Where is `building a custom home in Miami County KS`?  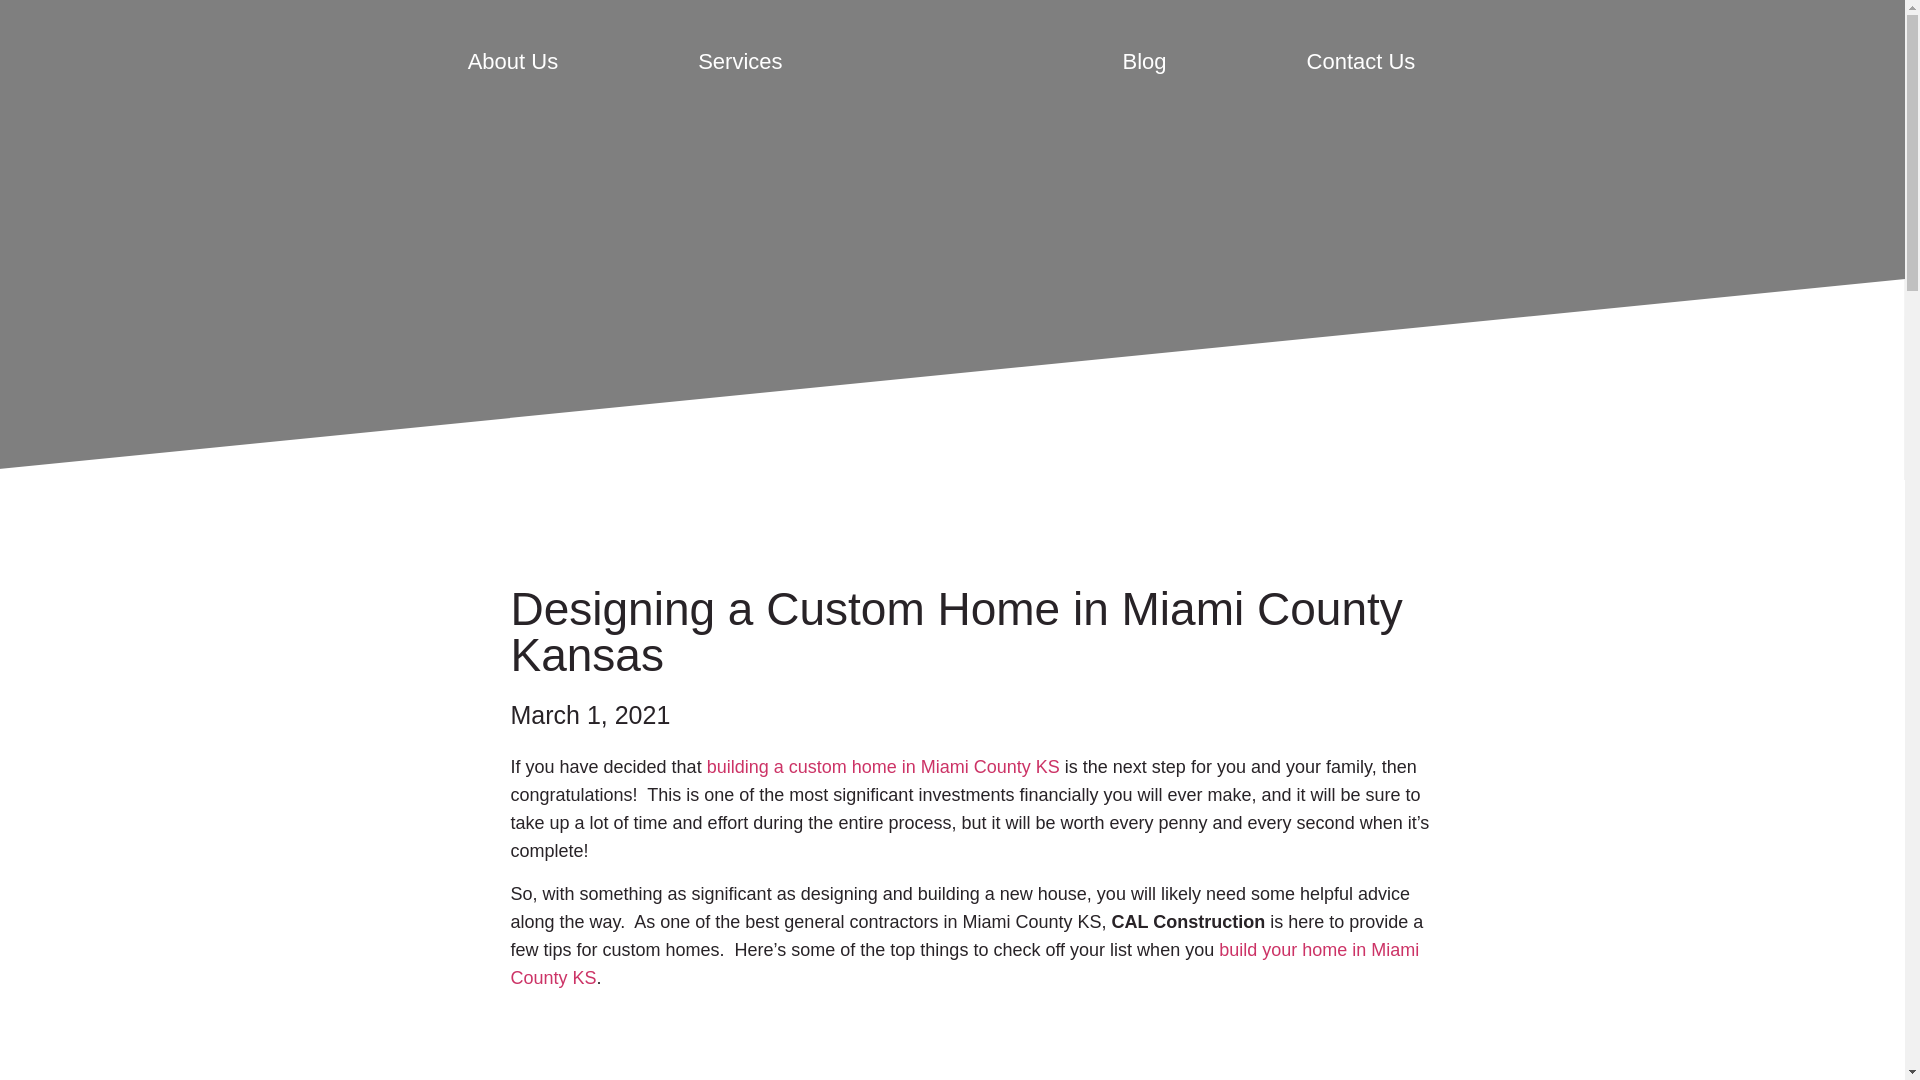 building a custom home in Miami County KS is located at coordinates (882, 766).